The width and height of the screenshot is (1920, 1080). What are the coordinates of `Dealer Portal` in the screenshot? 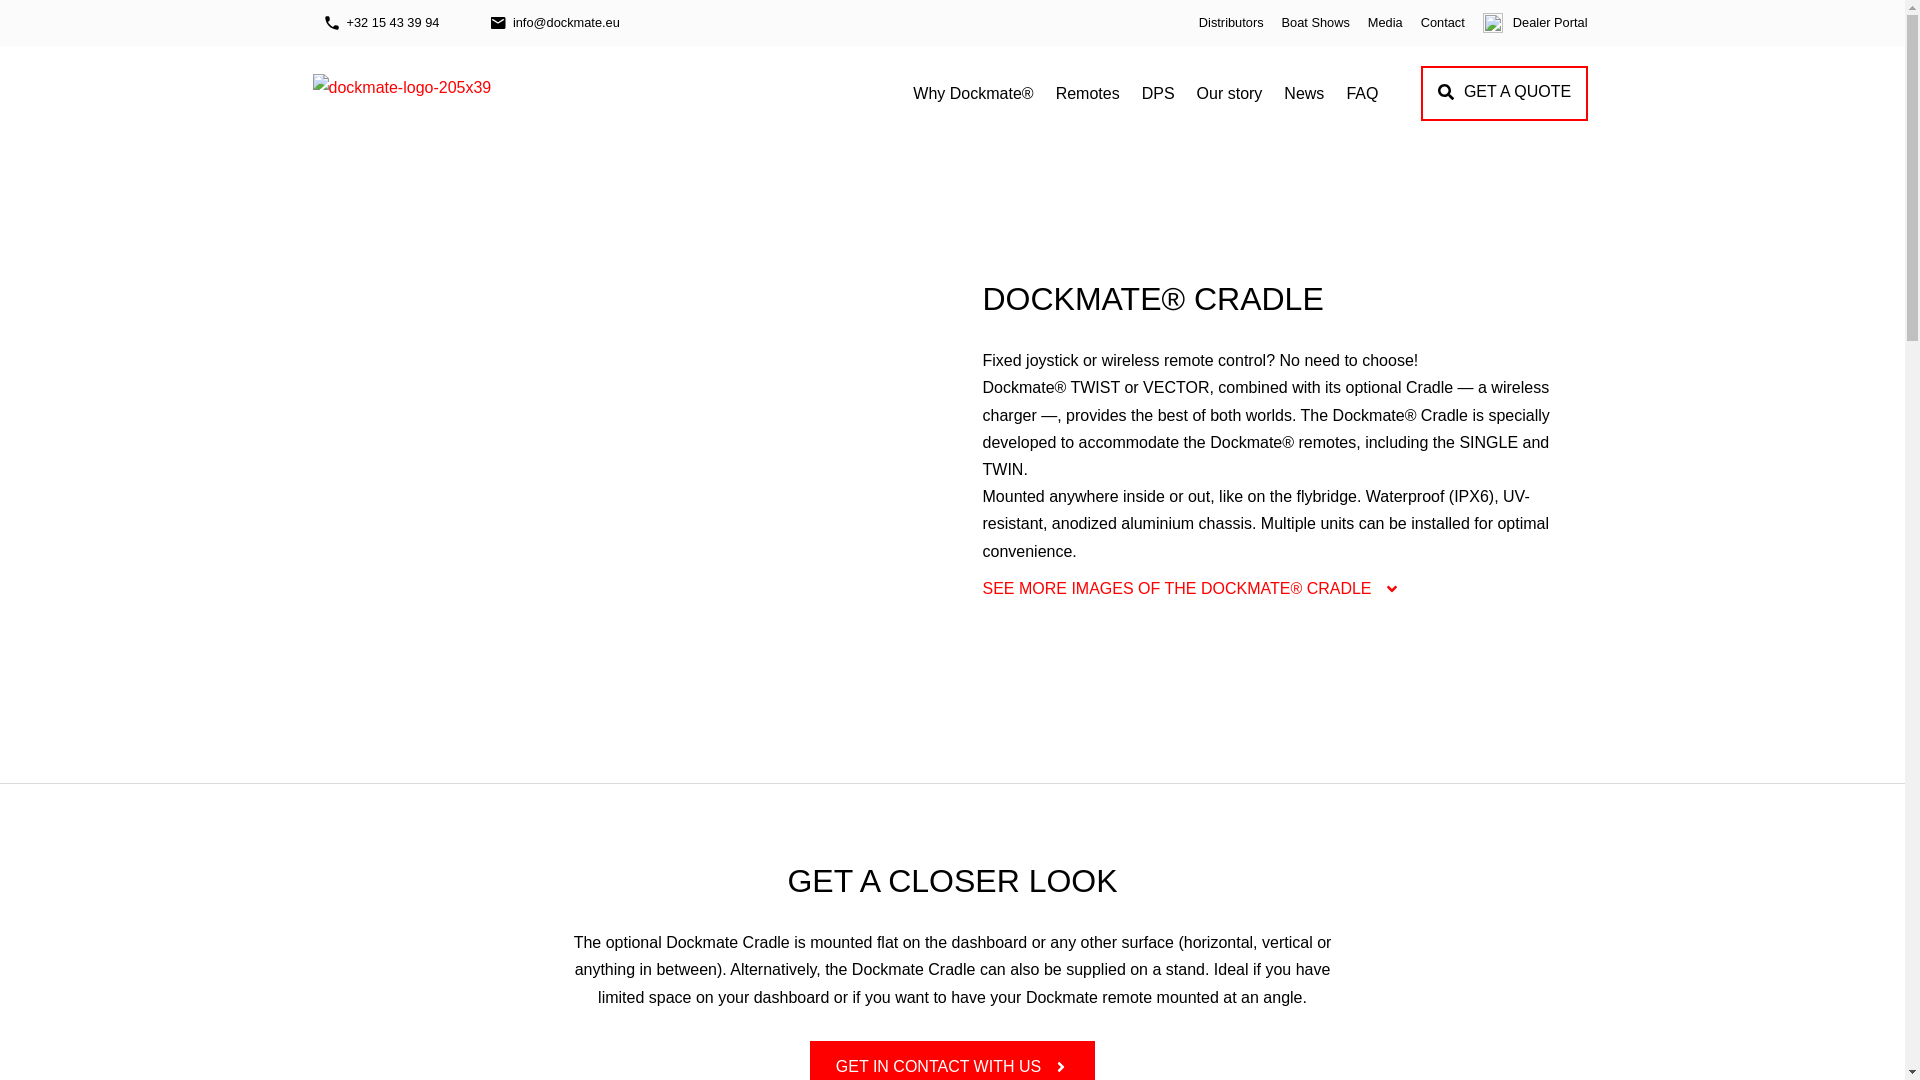 It's located at (1536, 23).